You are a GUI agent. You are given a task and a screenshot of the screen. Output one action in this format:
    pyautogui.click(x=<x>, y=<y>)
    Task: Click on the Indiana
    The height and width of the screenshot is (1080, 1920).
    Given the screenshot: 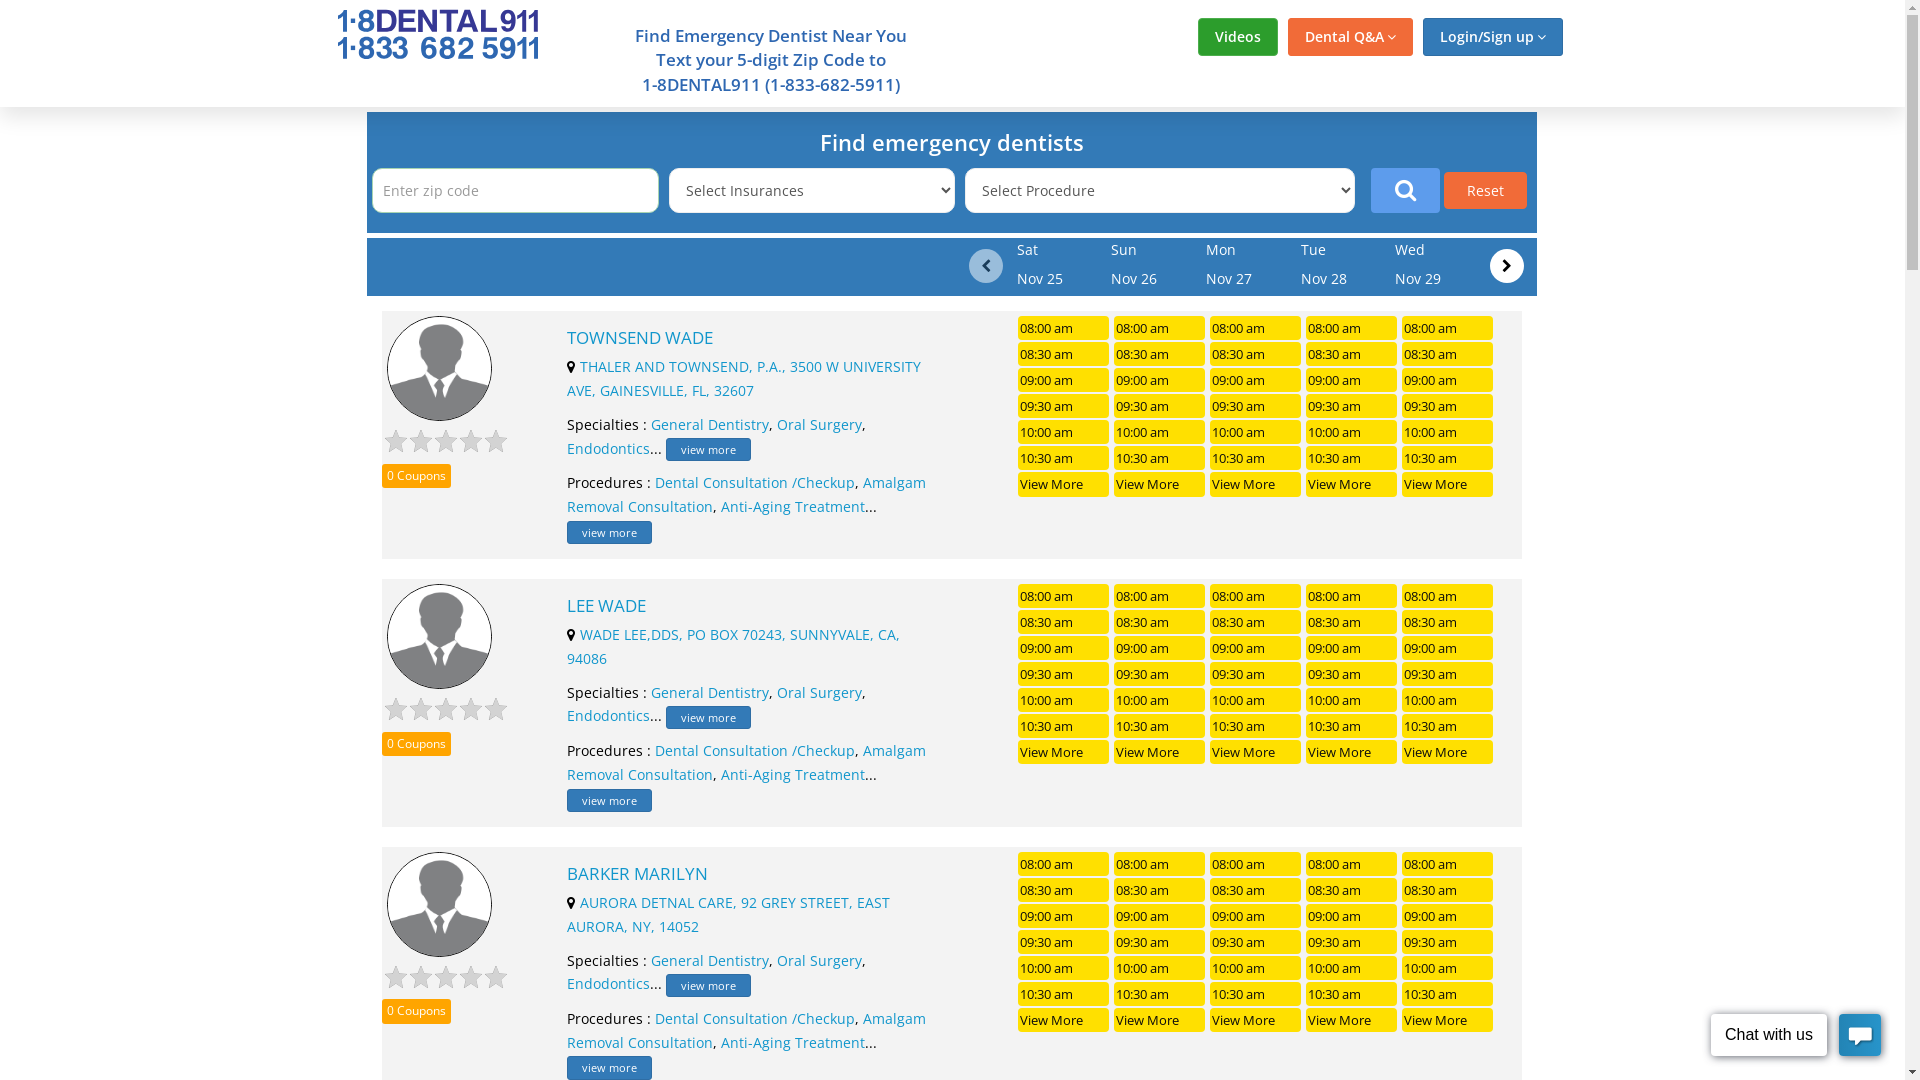 What is the action you would take?
    pyautogui.click(x=620, y=602)
    